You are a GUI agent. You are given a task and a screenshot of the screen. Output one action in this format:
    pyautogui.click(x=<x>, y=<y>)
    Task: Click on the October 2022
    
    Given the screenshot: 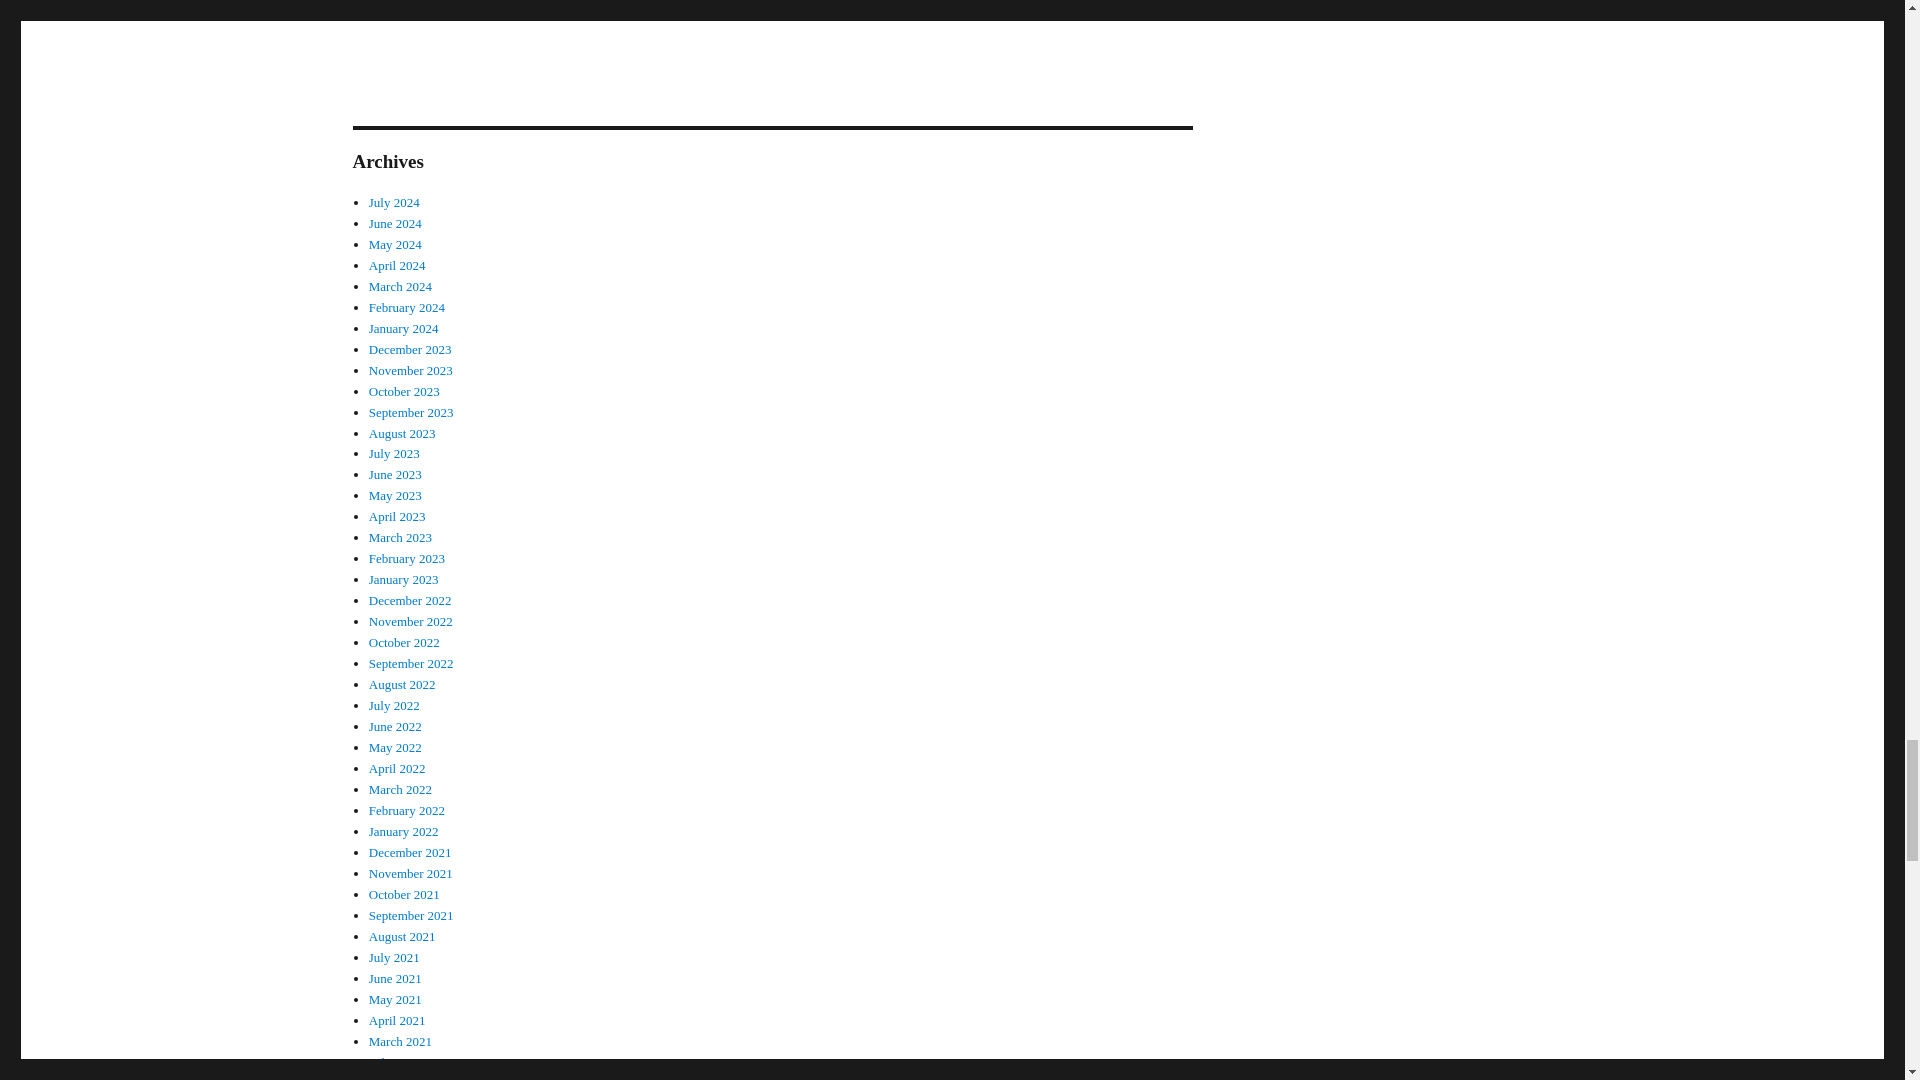 What is the action you would take?
    pyautogui.click(x=404, y=642)
    